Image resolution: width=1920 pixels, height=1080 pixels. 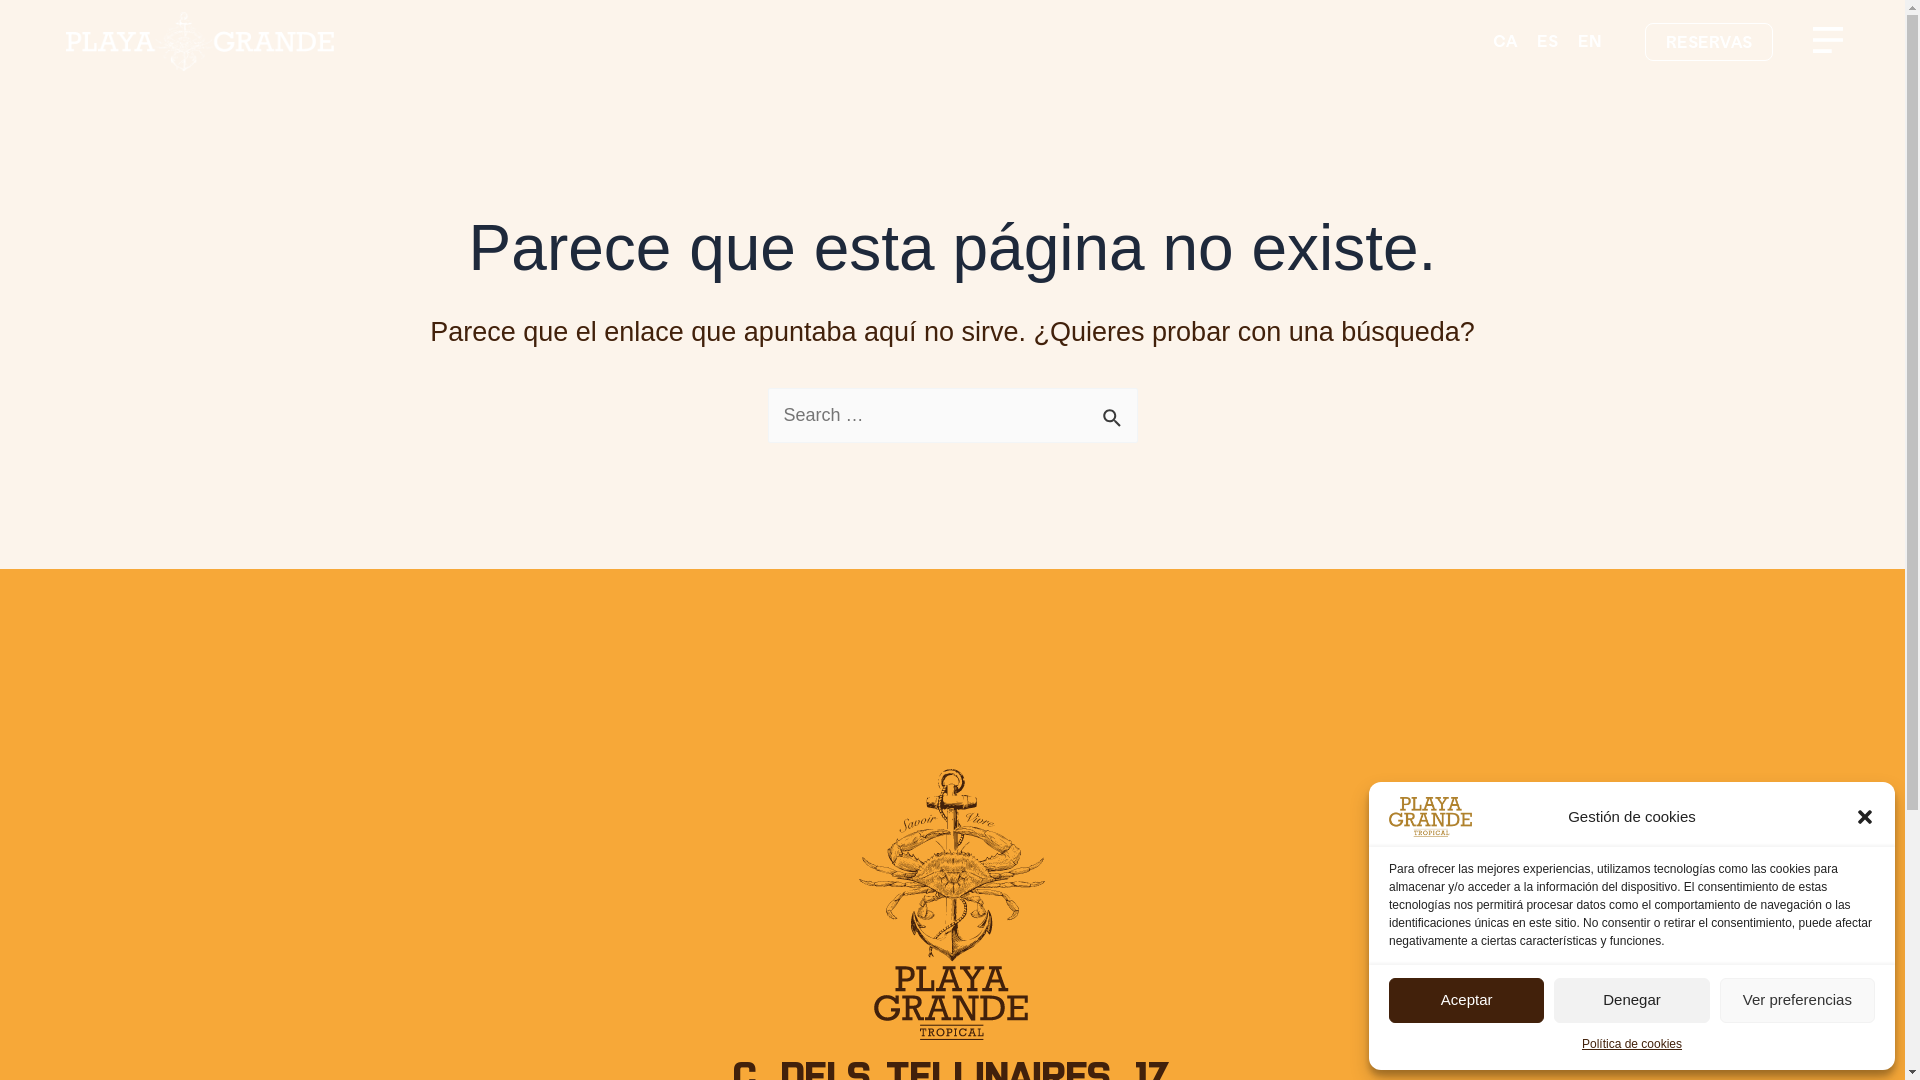 What do you see at coordinates (1798, 1000) in the screenshot?
I see `Ver preferencias` at bounding box center [1798, 1000].